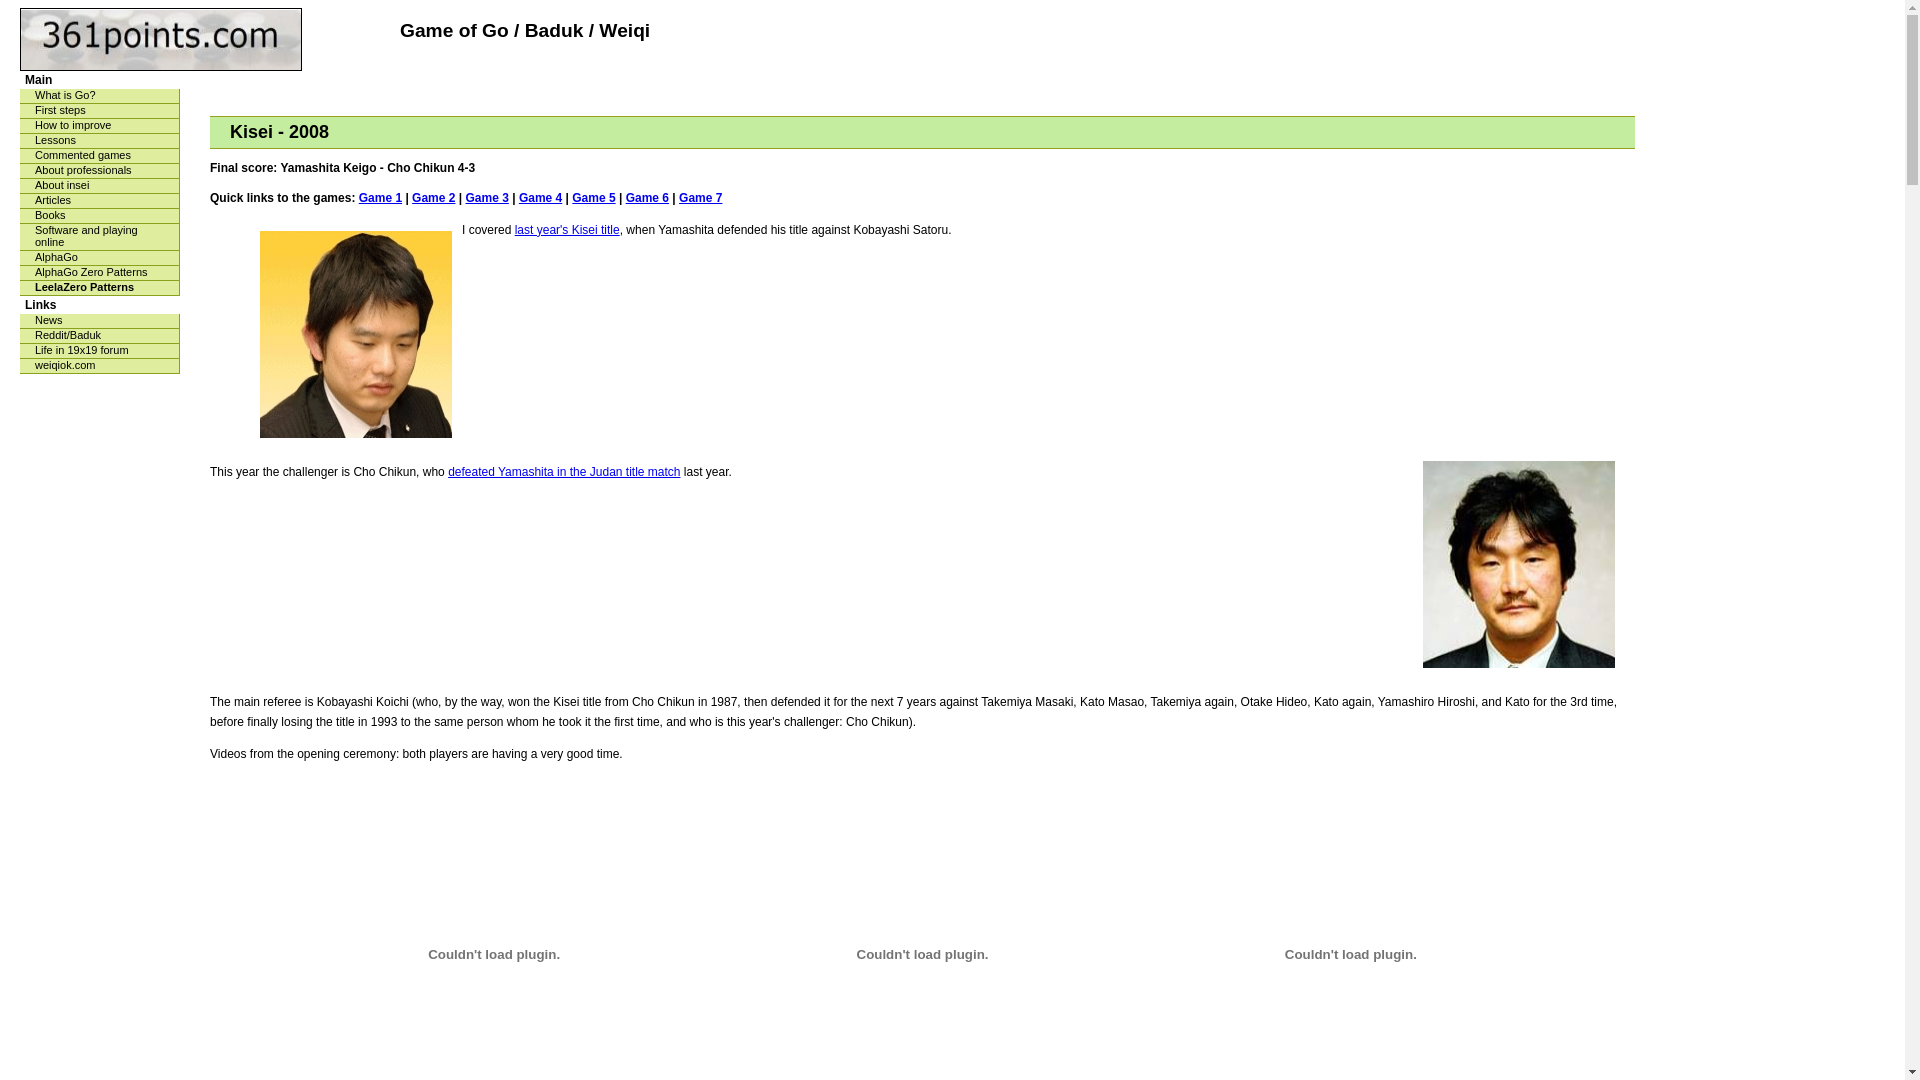  What do you see at coordinates (540, 198) in the screenshot?
I see `Game 4` at bounding box center [540, 198].